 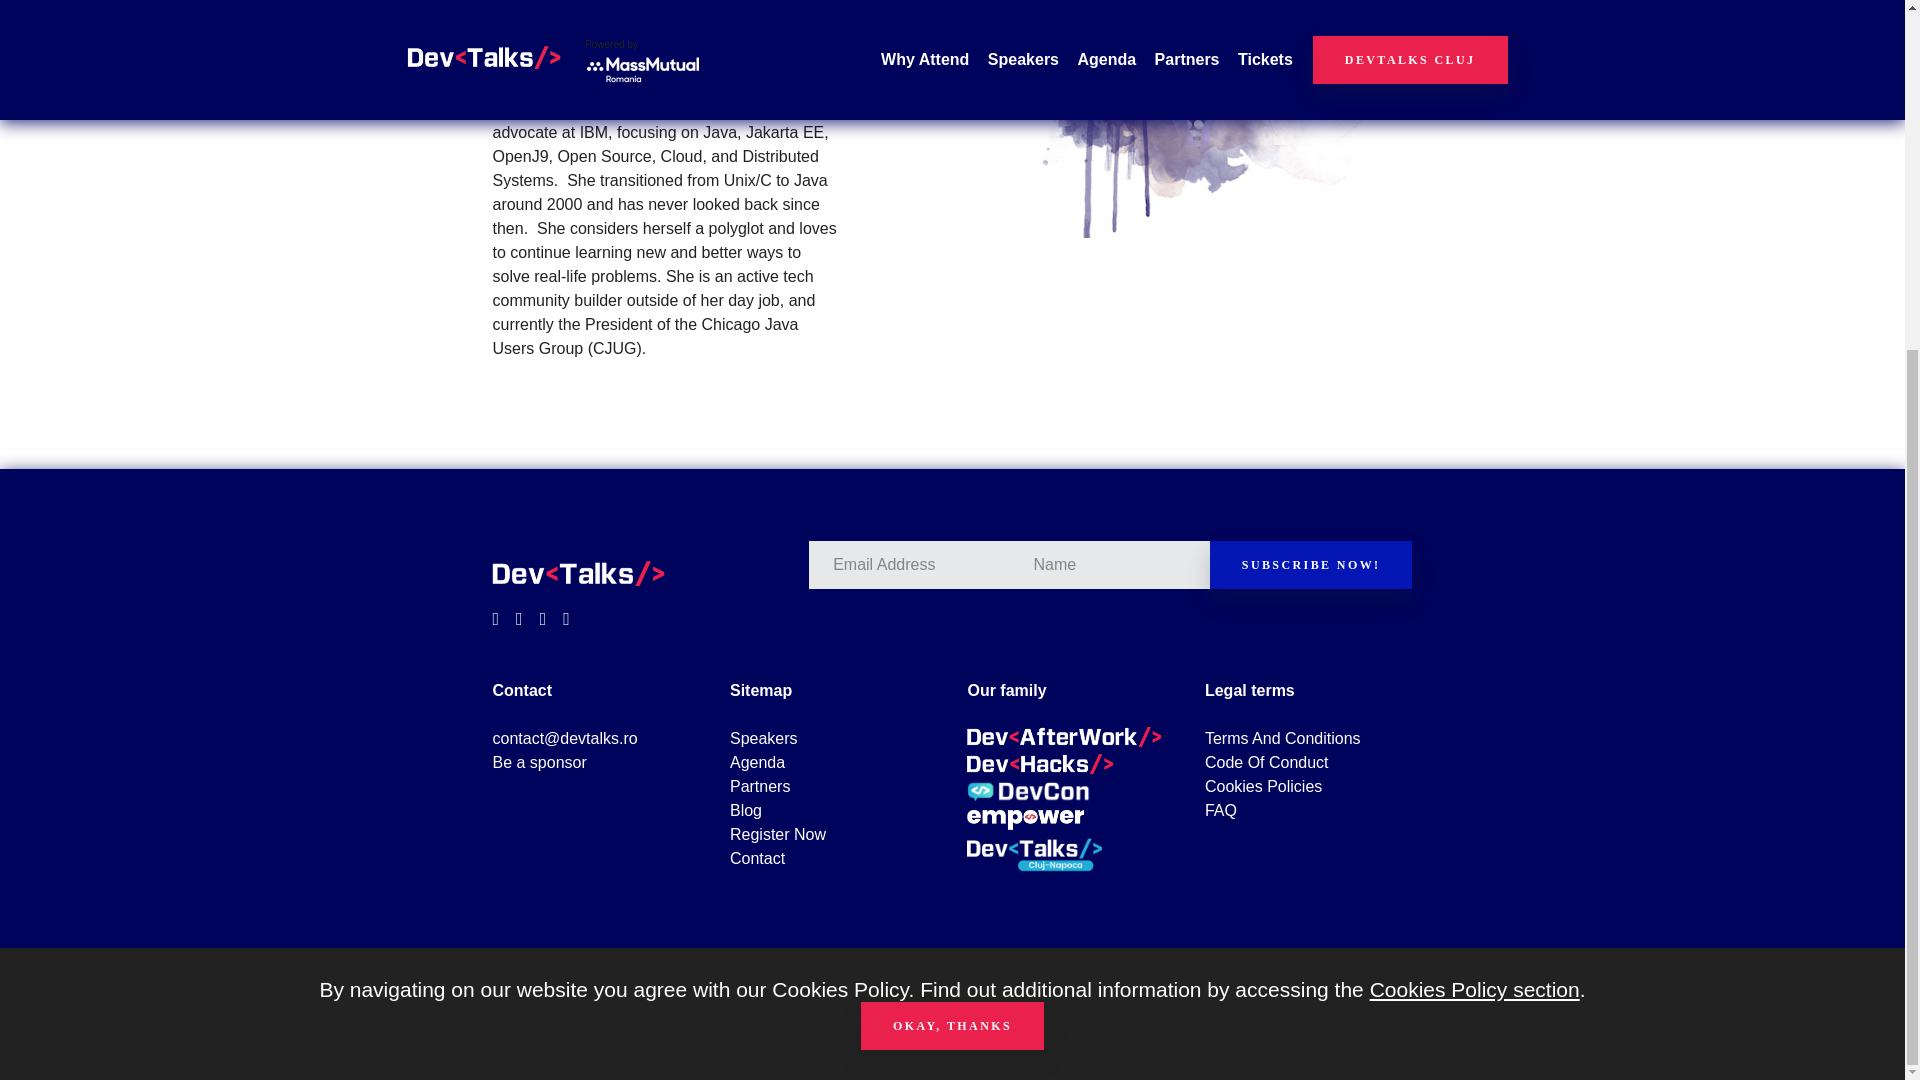 I want to click on SUBSCRIBE NOW!, so click(x=1311, y=564).